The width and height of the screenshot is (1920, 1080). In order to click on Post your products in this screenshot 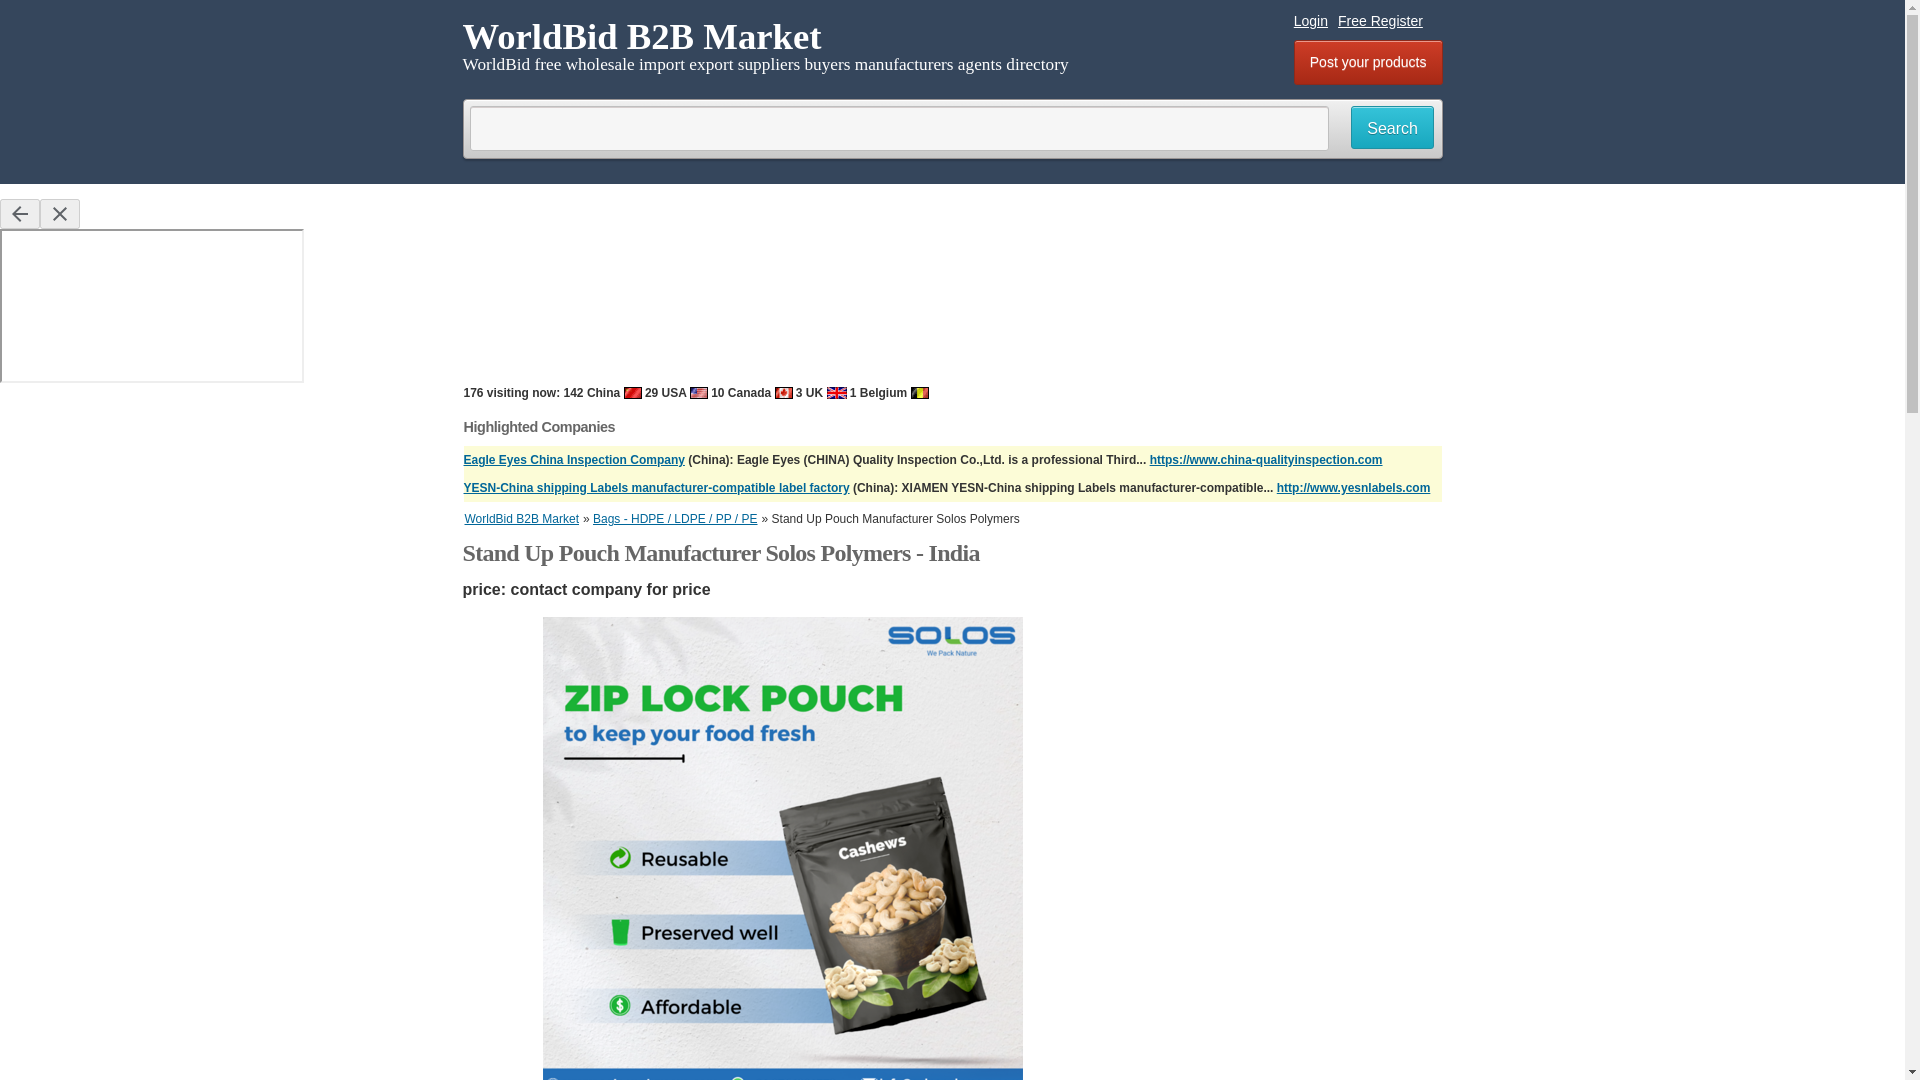, I will do `click(1368, 62)`.